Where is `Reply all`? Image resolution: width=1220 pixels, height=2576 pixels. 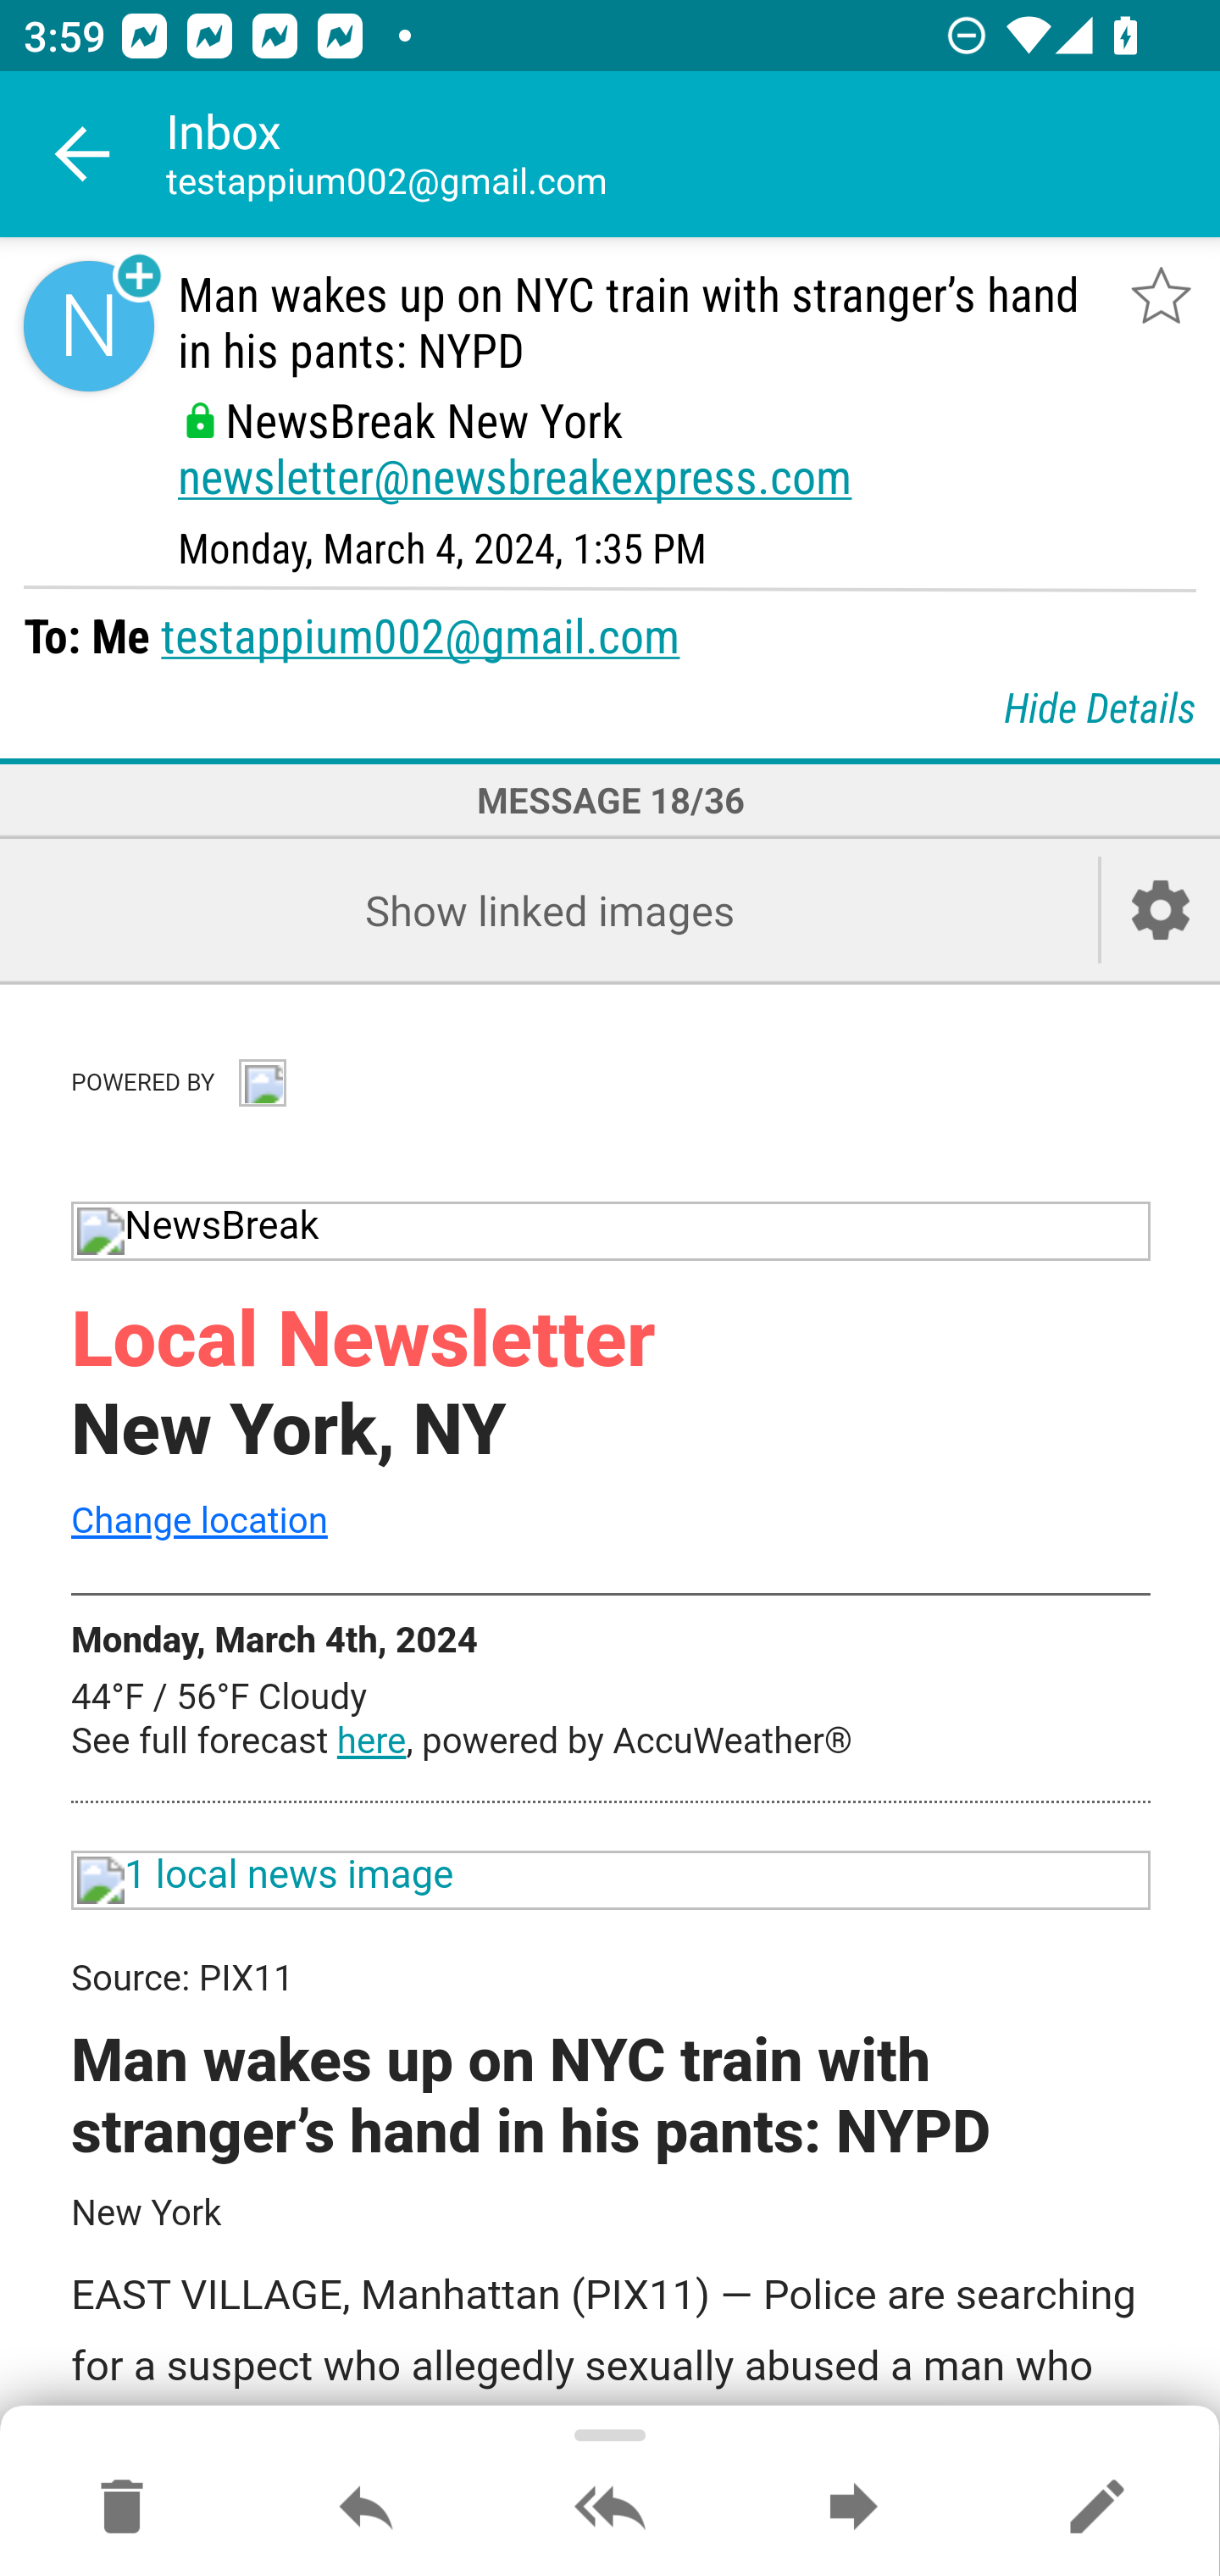
Reply all is located at coordinates (610, 2508).